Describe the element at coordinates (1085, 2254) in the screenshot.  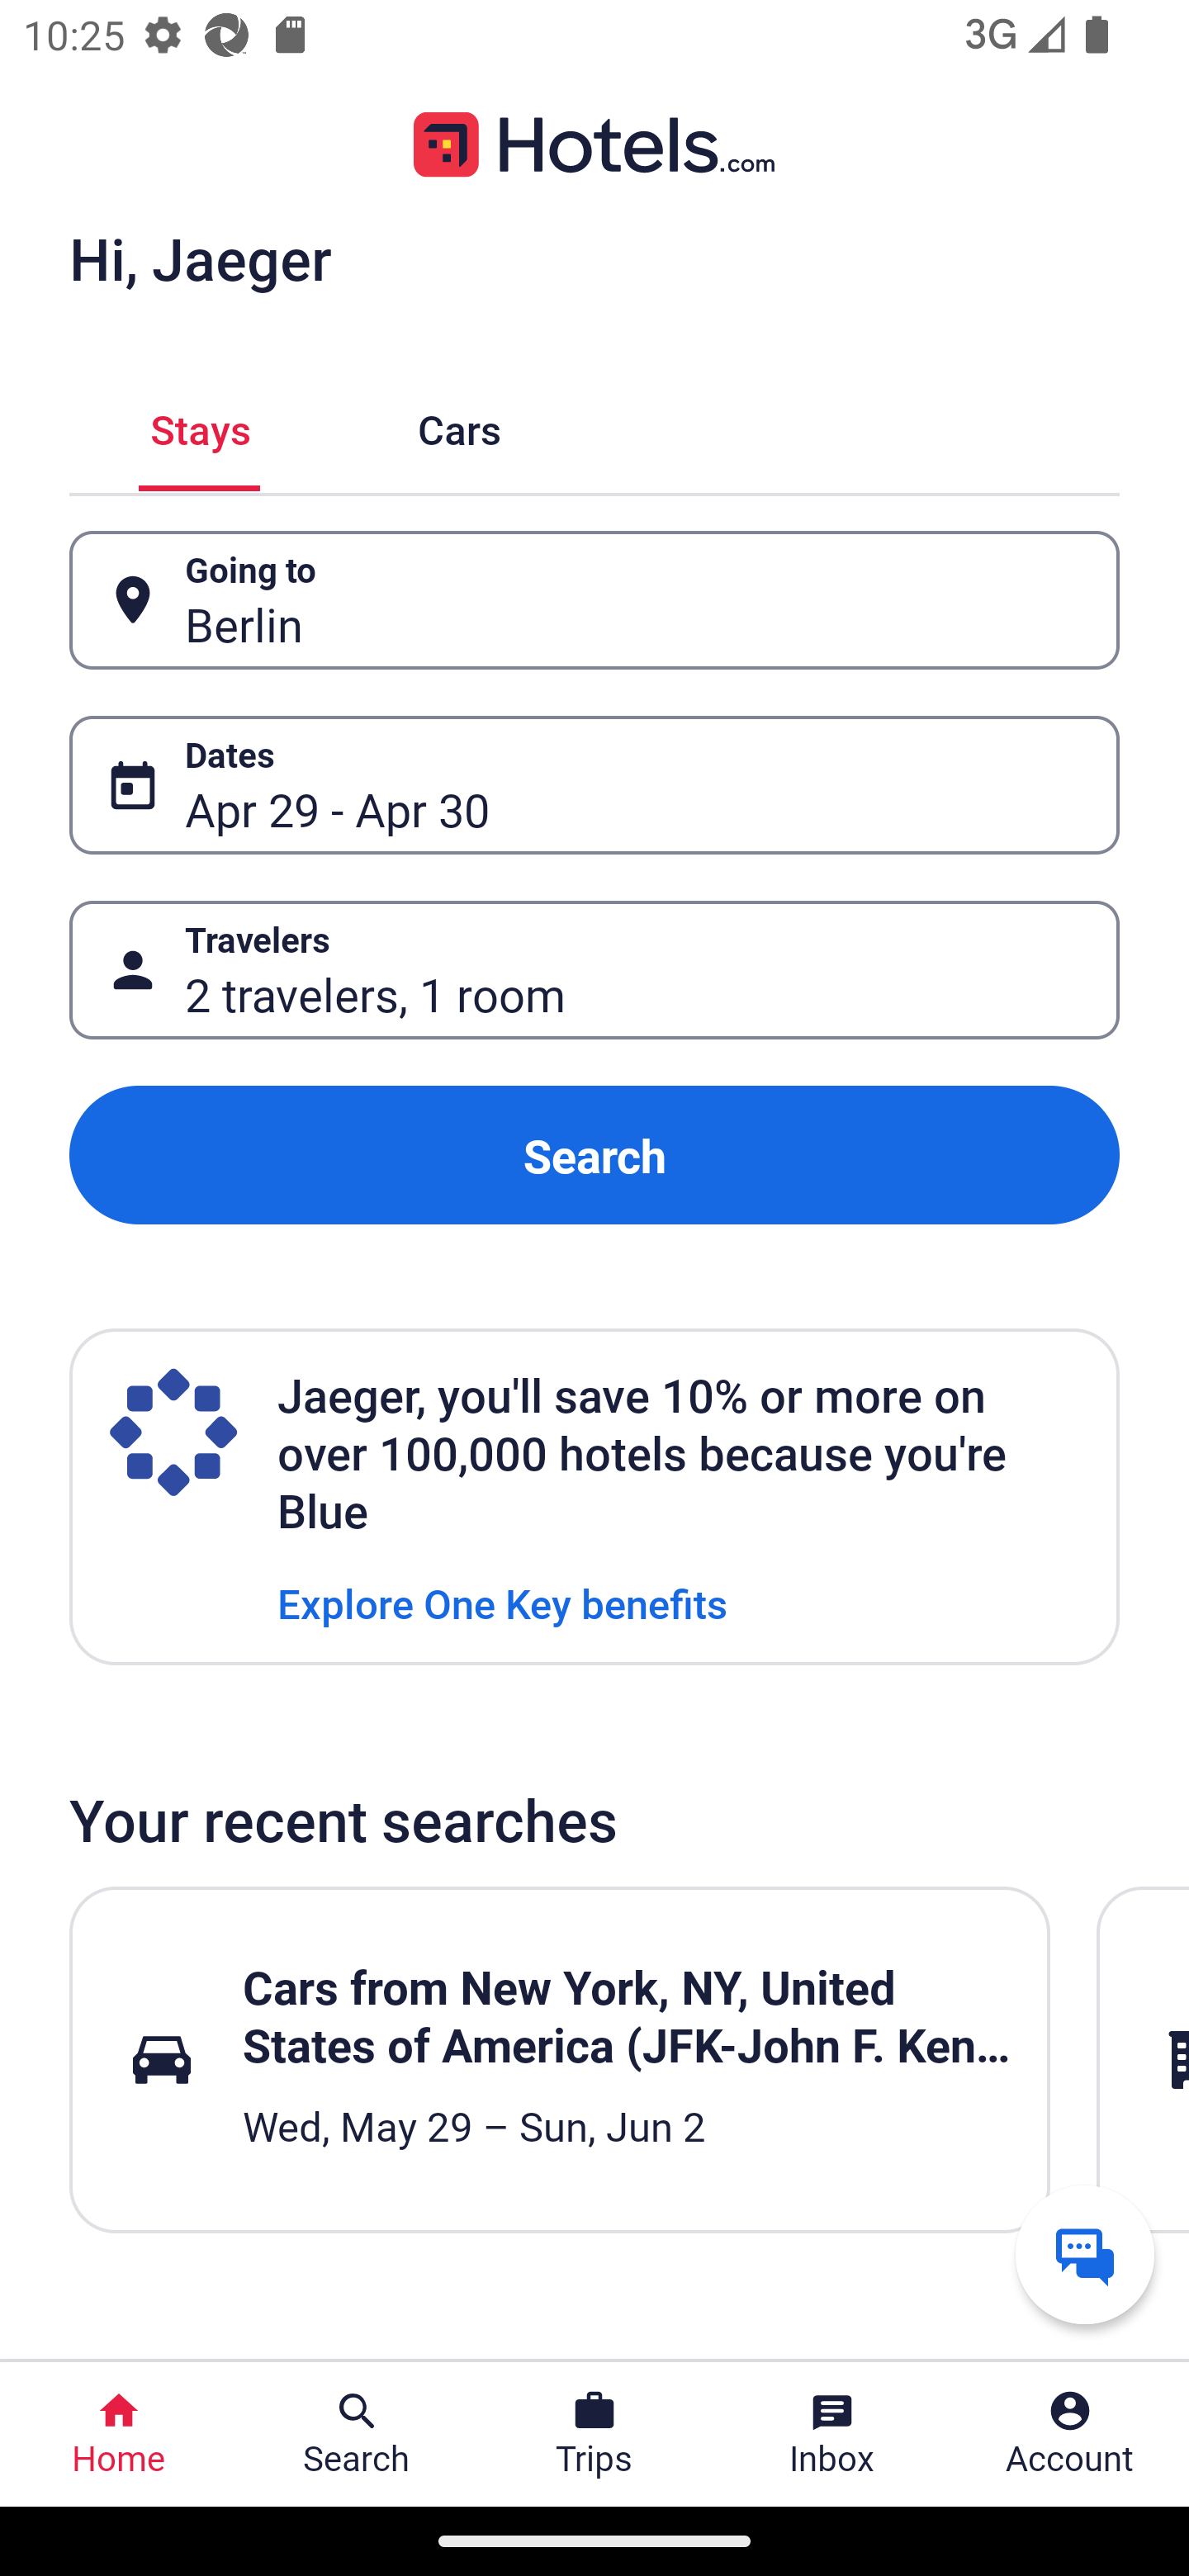
I see `Get help from a virtual agent` at that location.